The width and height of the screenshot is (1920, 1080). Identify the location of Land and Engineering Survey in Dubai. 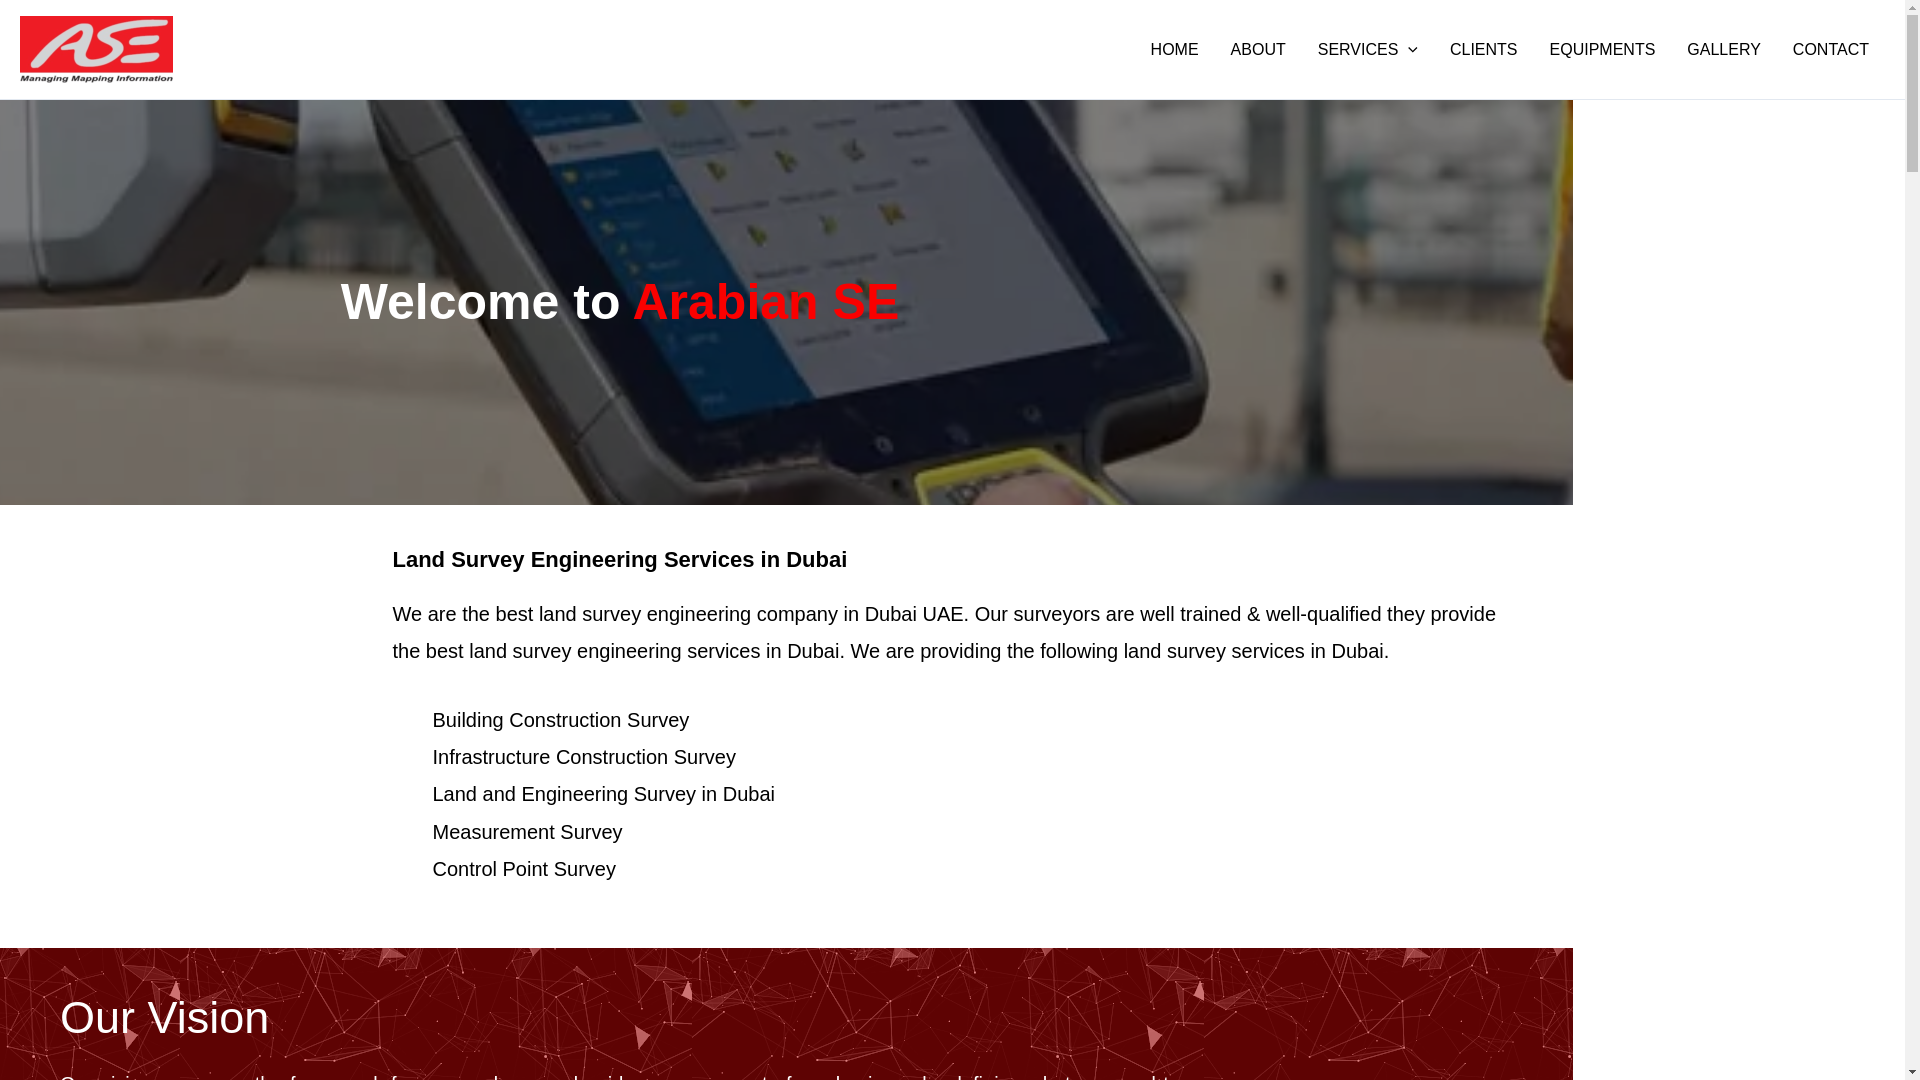
(602, 794).